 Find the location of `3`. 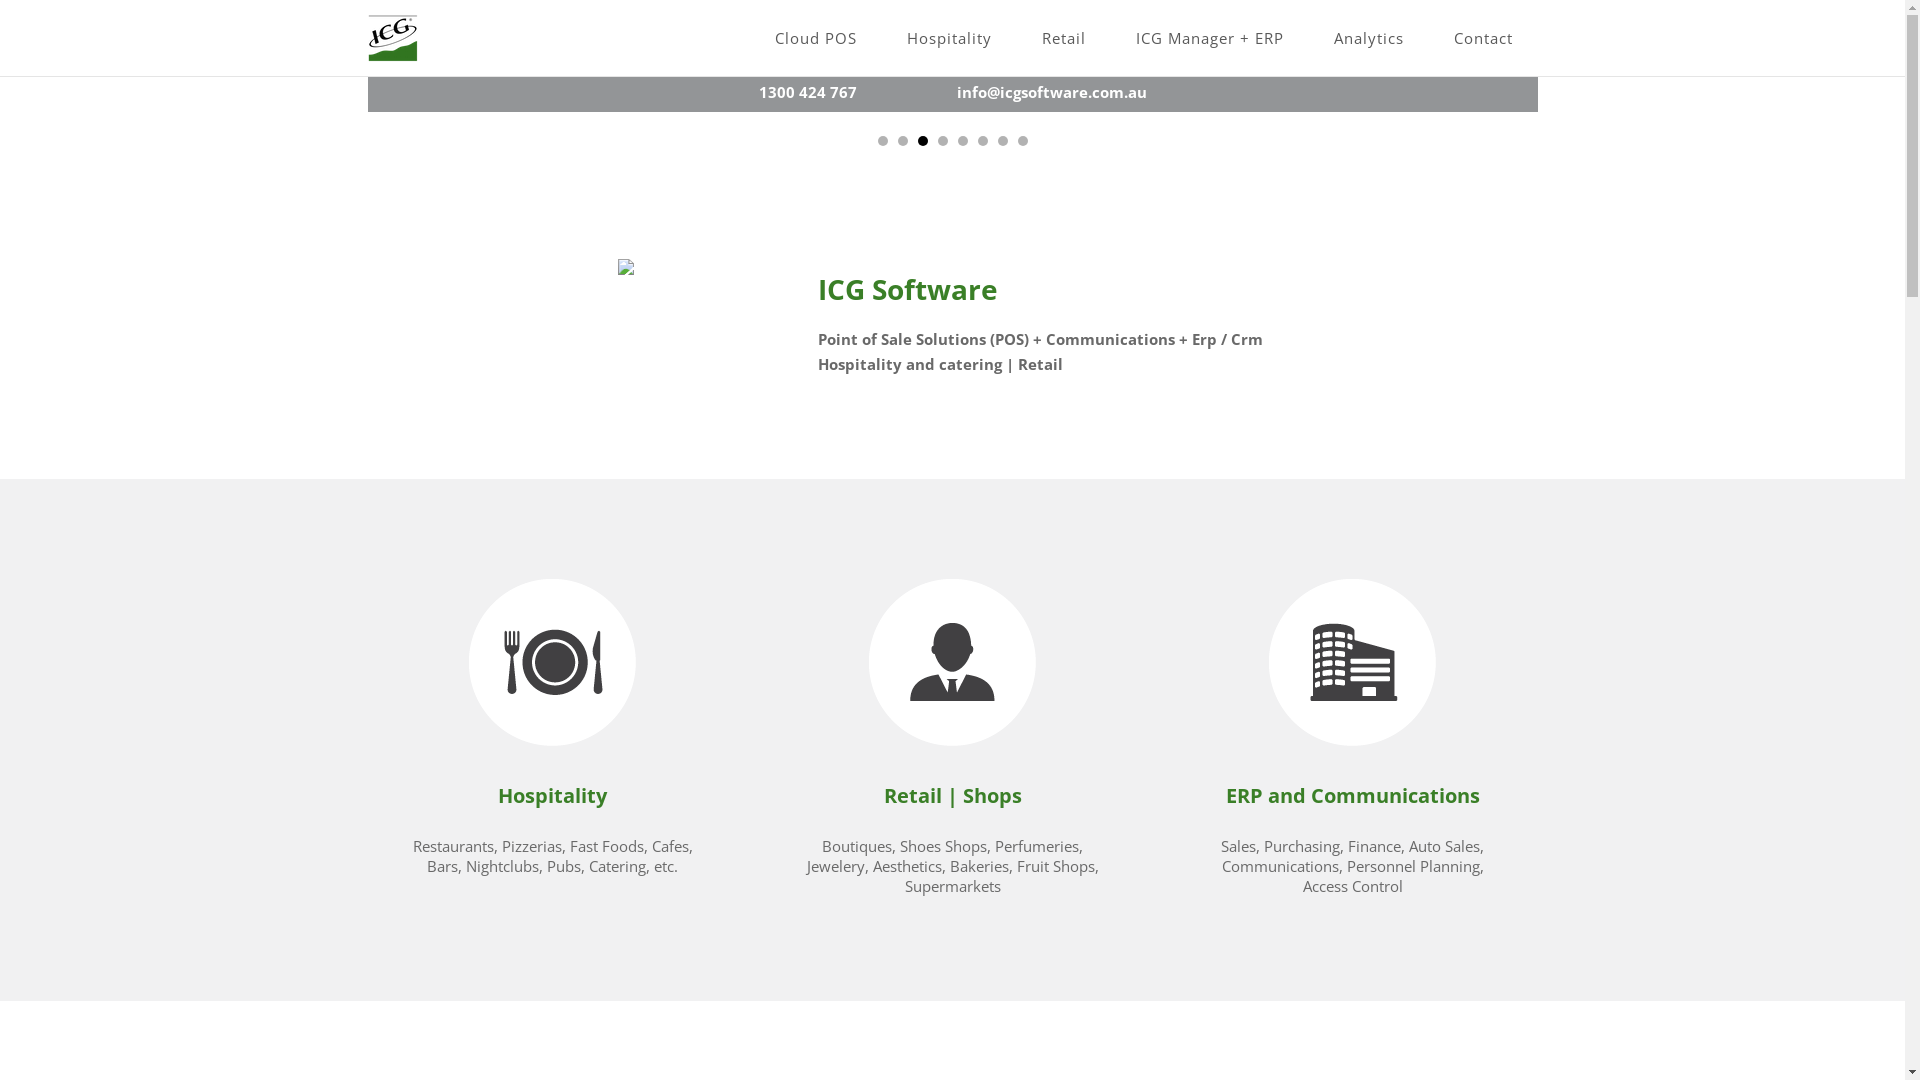

3 is located at coordinates (923, 141).